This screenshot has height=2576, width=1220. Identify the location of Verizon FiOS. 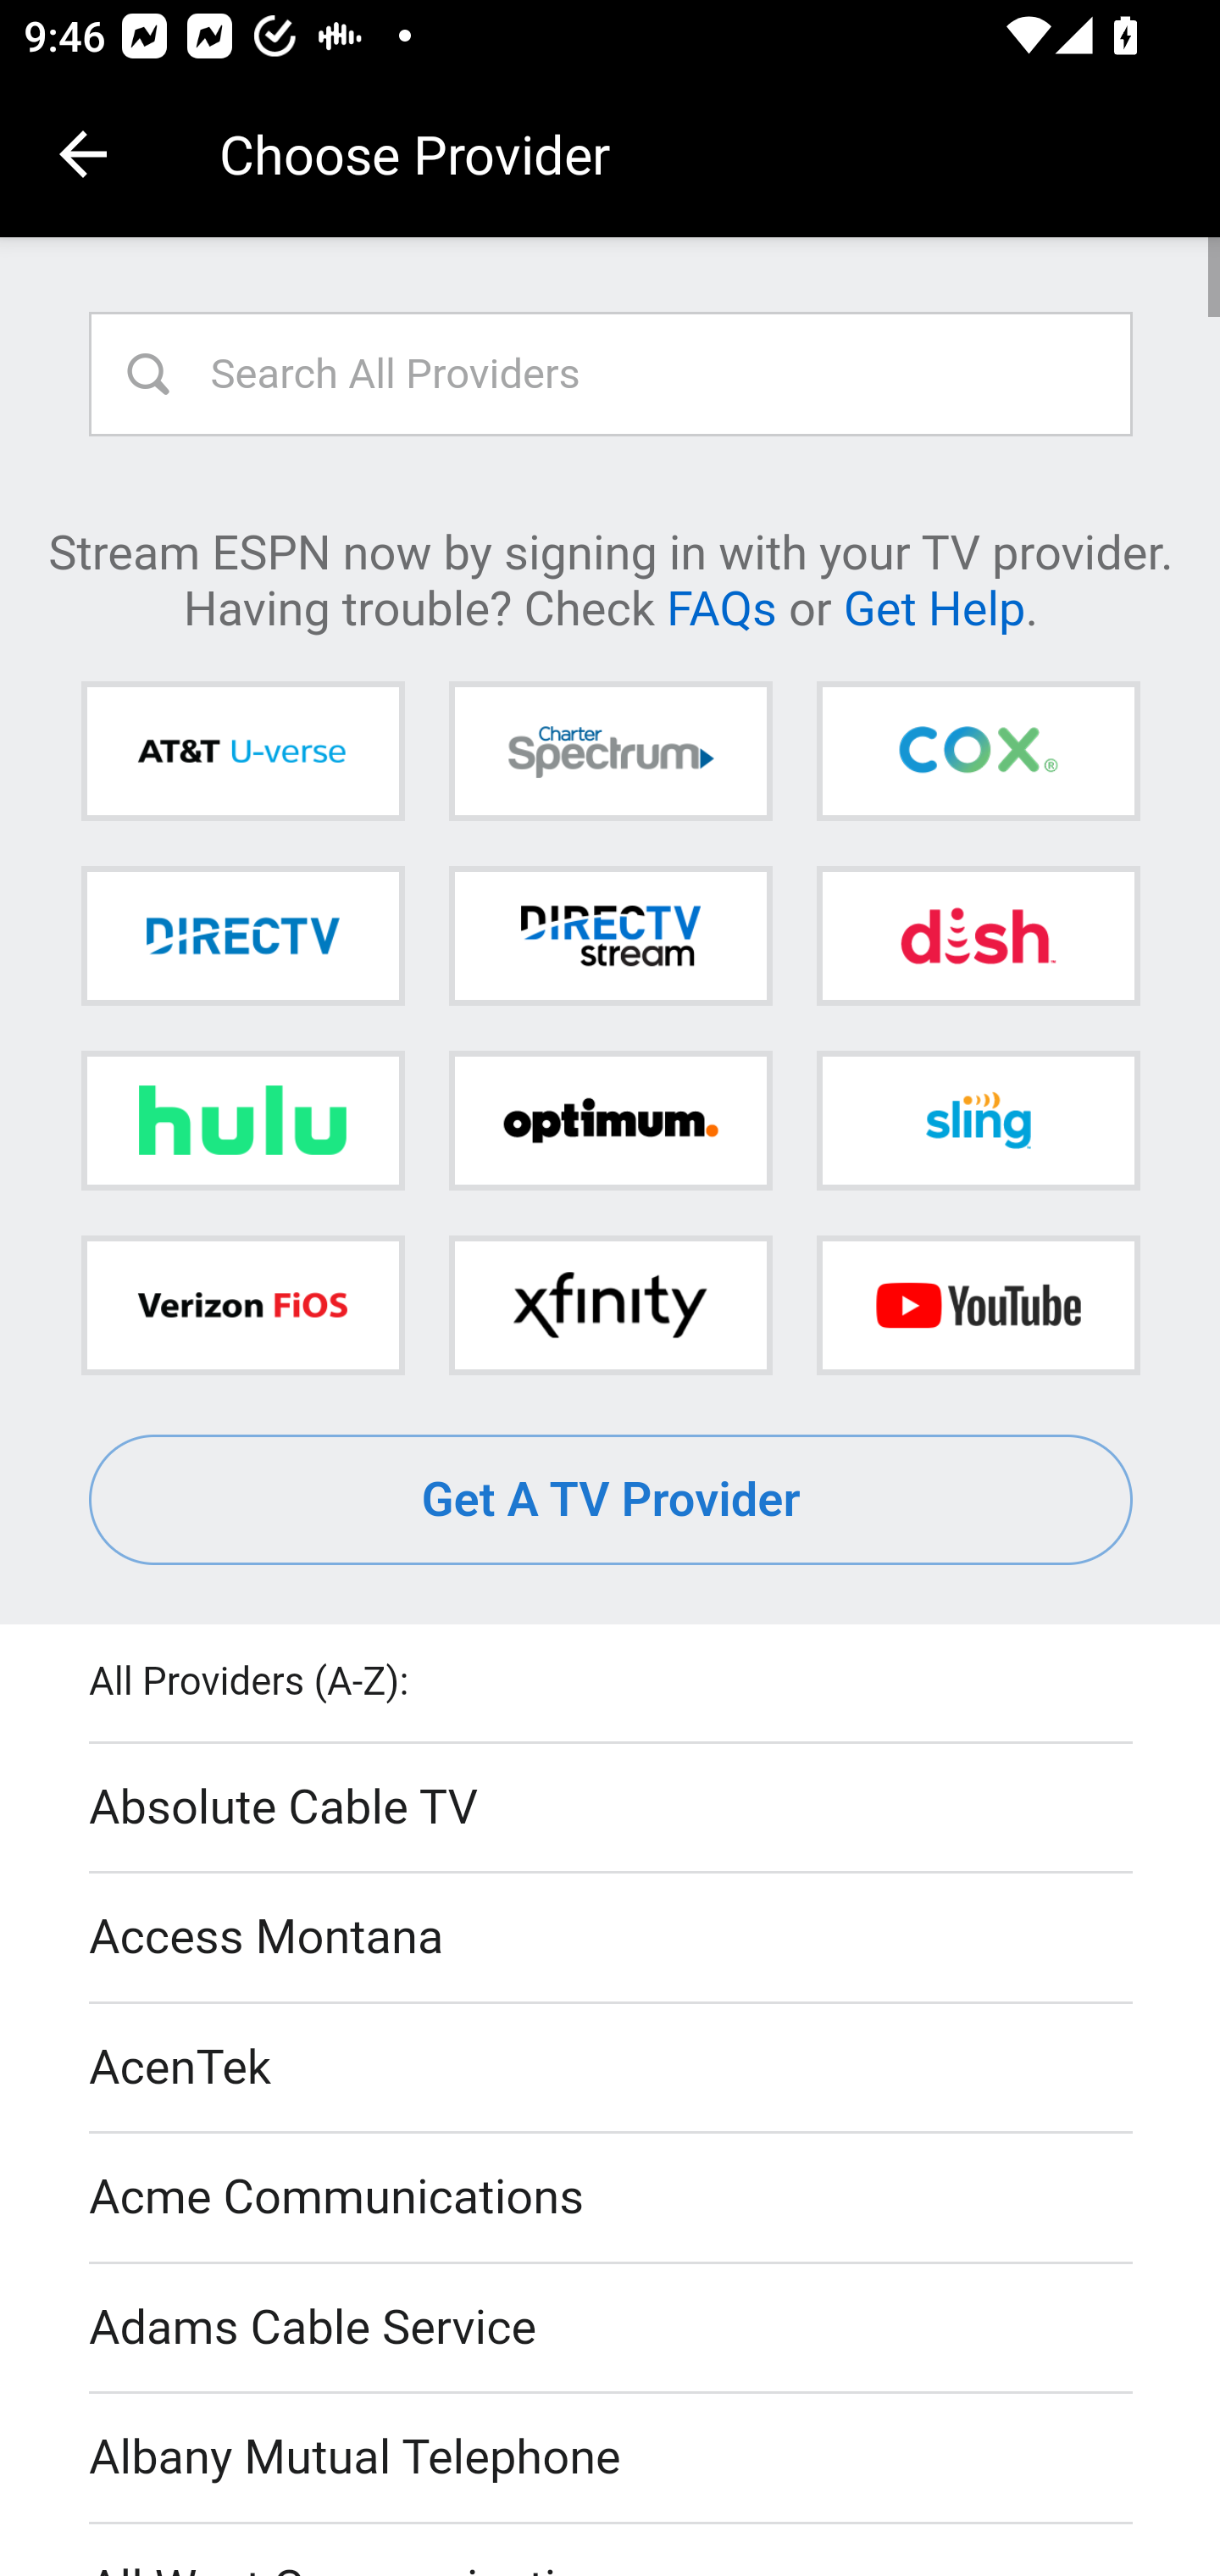
(242, 1305).